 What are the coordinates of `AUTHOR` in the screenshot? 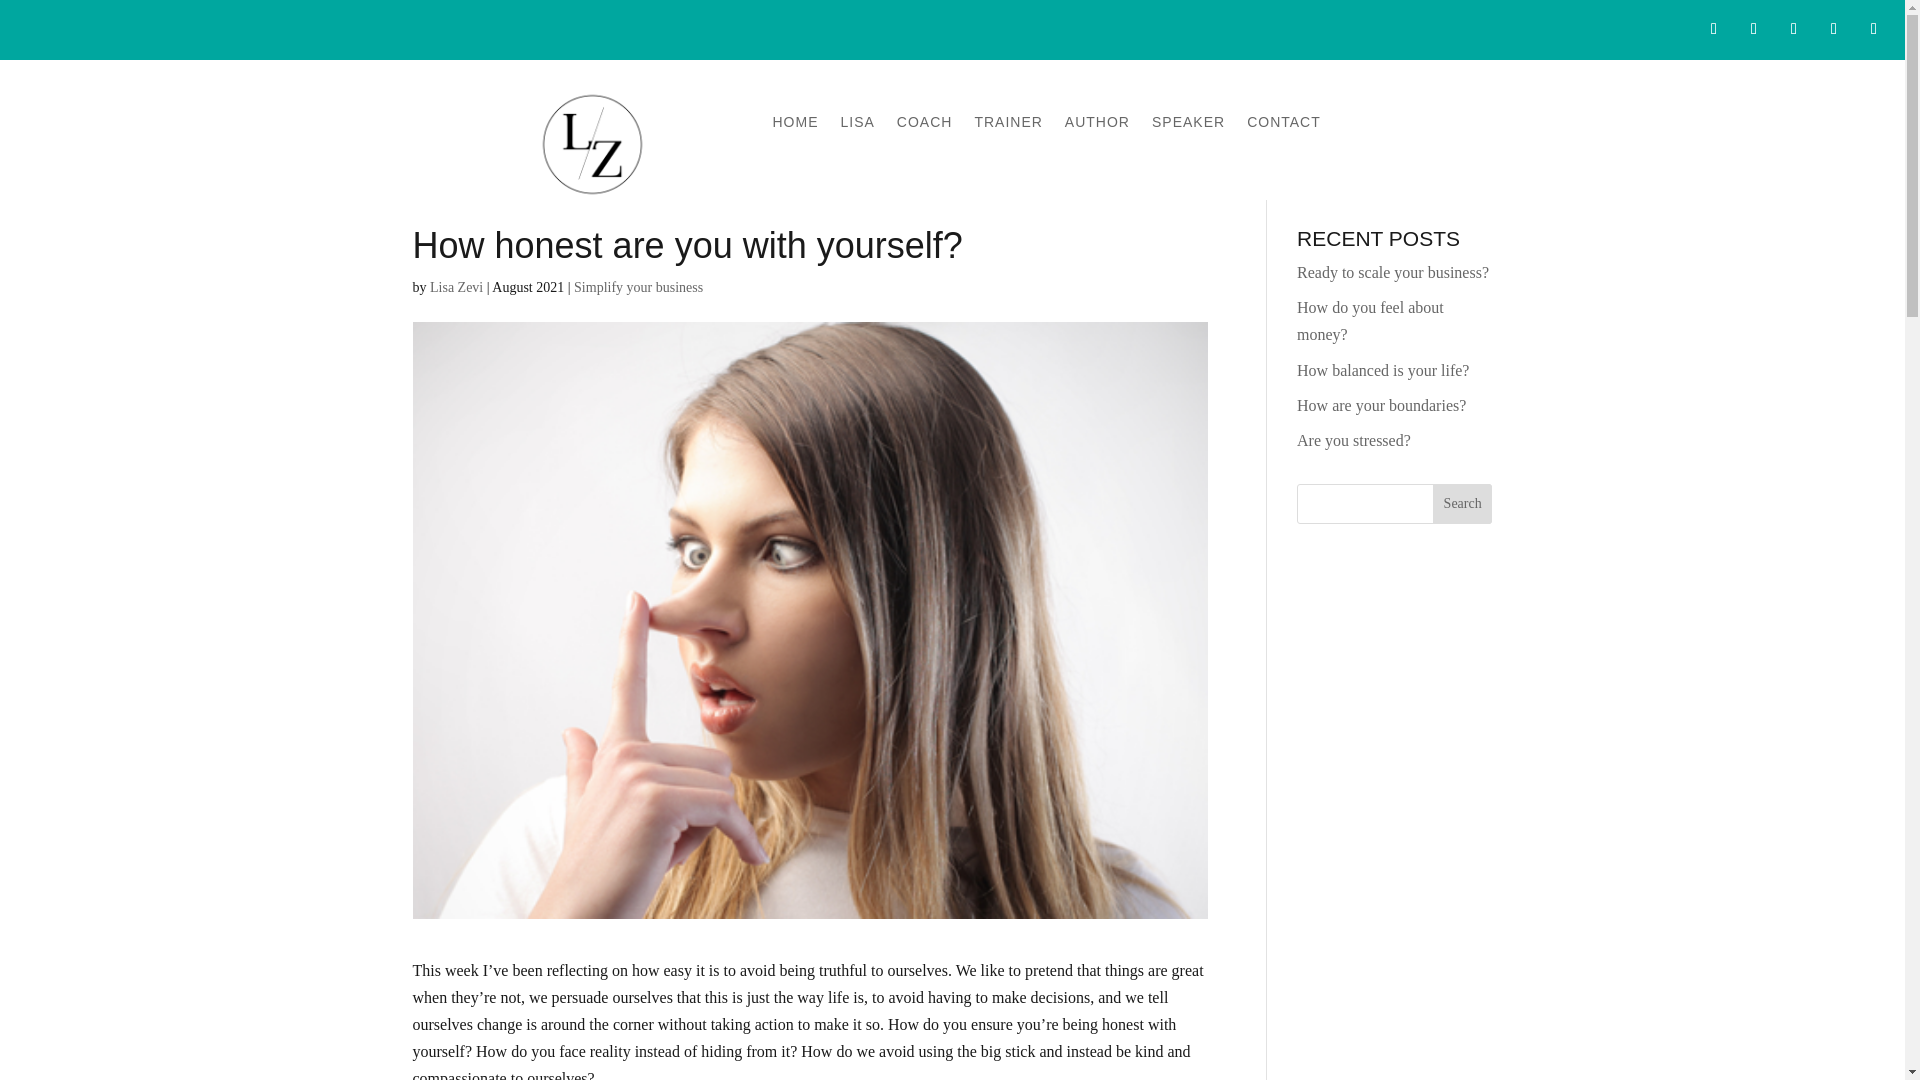 It's located at (1098, 126).